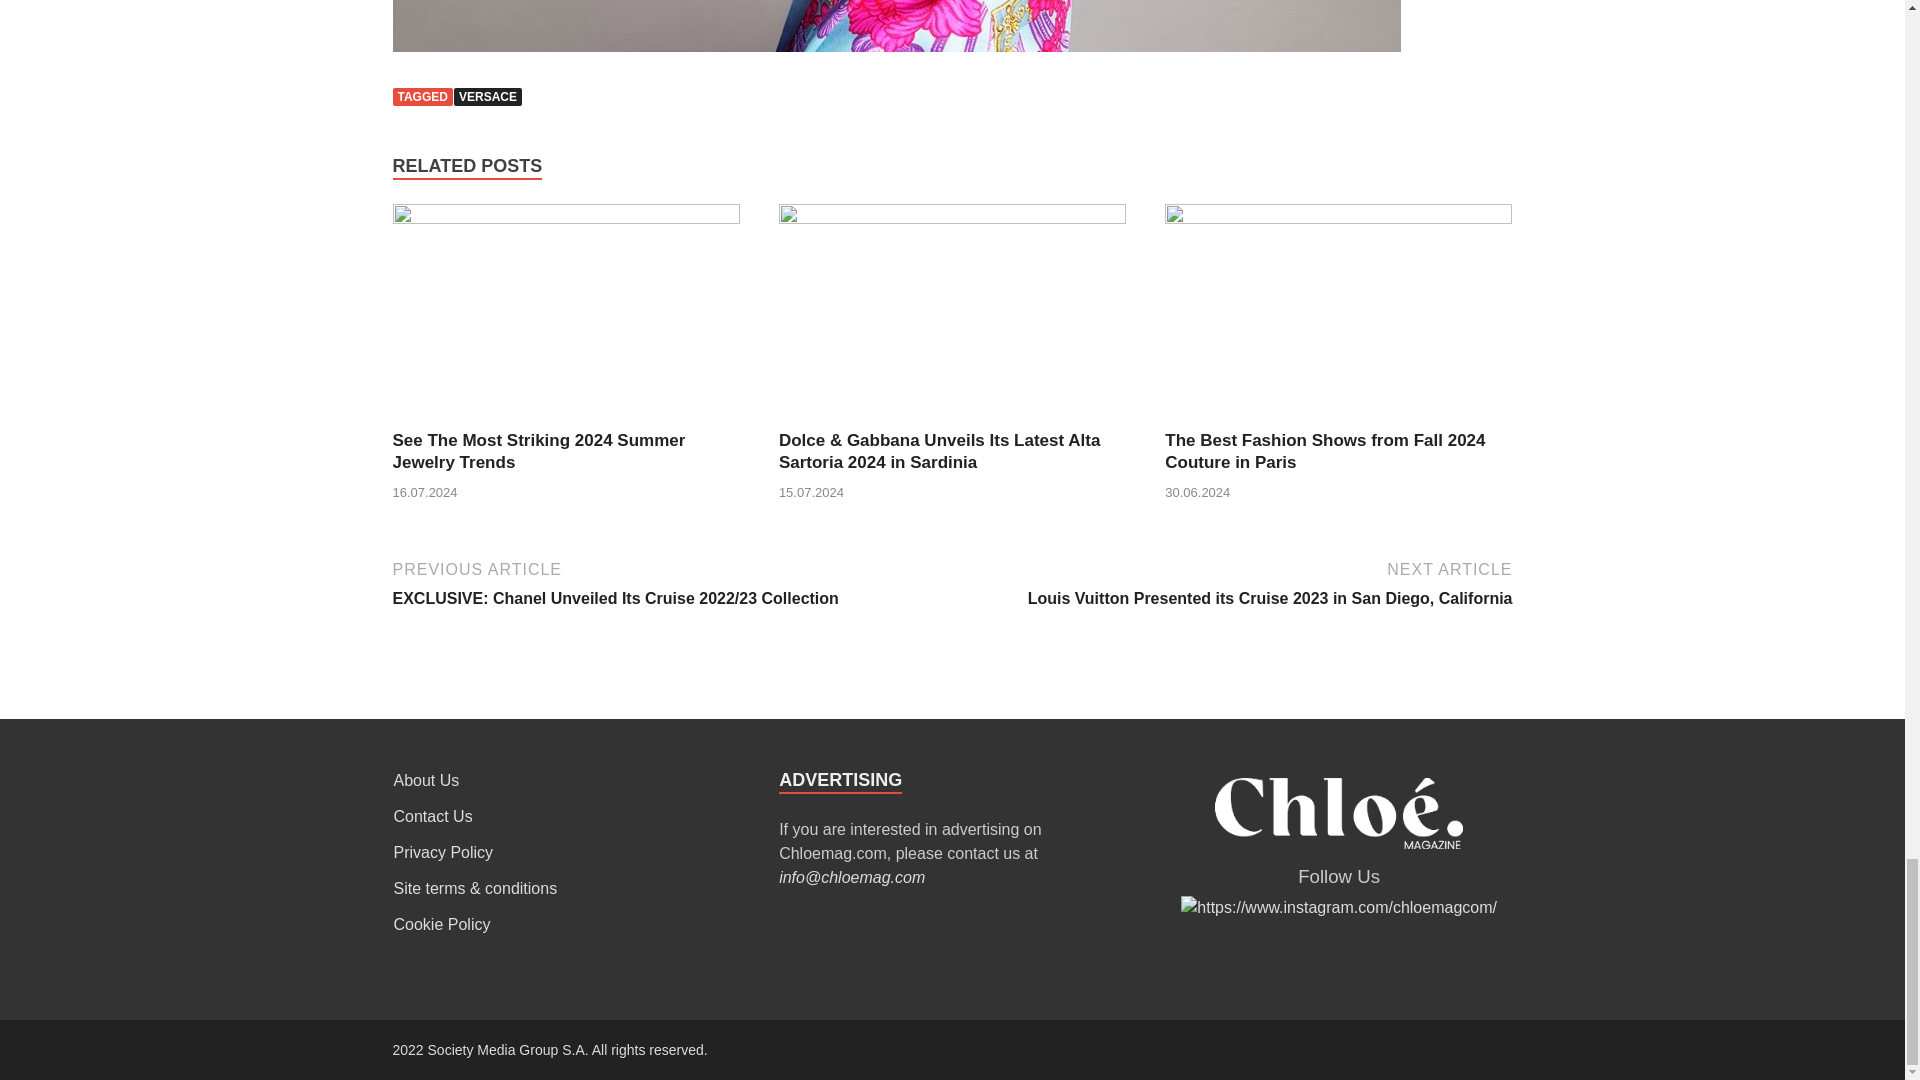 This screenshot has width=1920, height=1080. Describe the element at coordinates (432, 816) in the screenshot. I see `Contact Us` at that location.